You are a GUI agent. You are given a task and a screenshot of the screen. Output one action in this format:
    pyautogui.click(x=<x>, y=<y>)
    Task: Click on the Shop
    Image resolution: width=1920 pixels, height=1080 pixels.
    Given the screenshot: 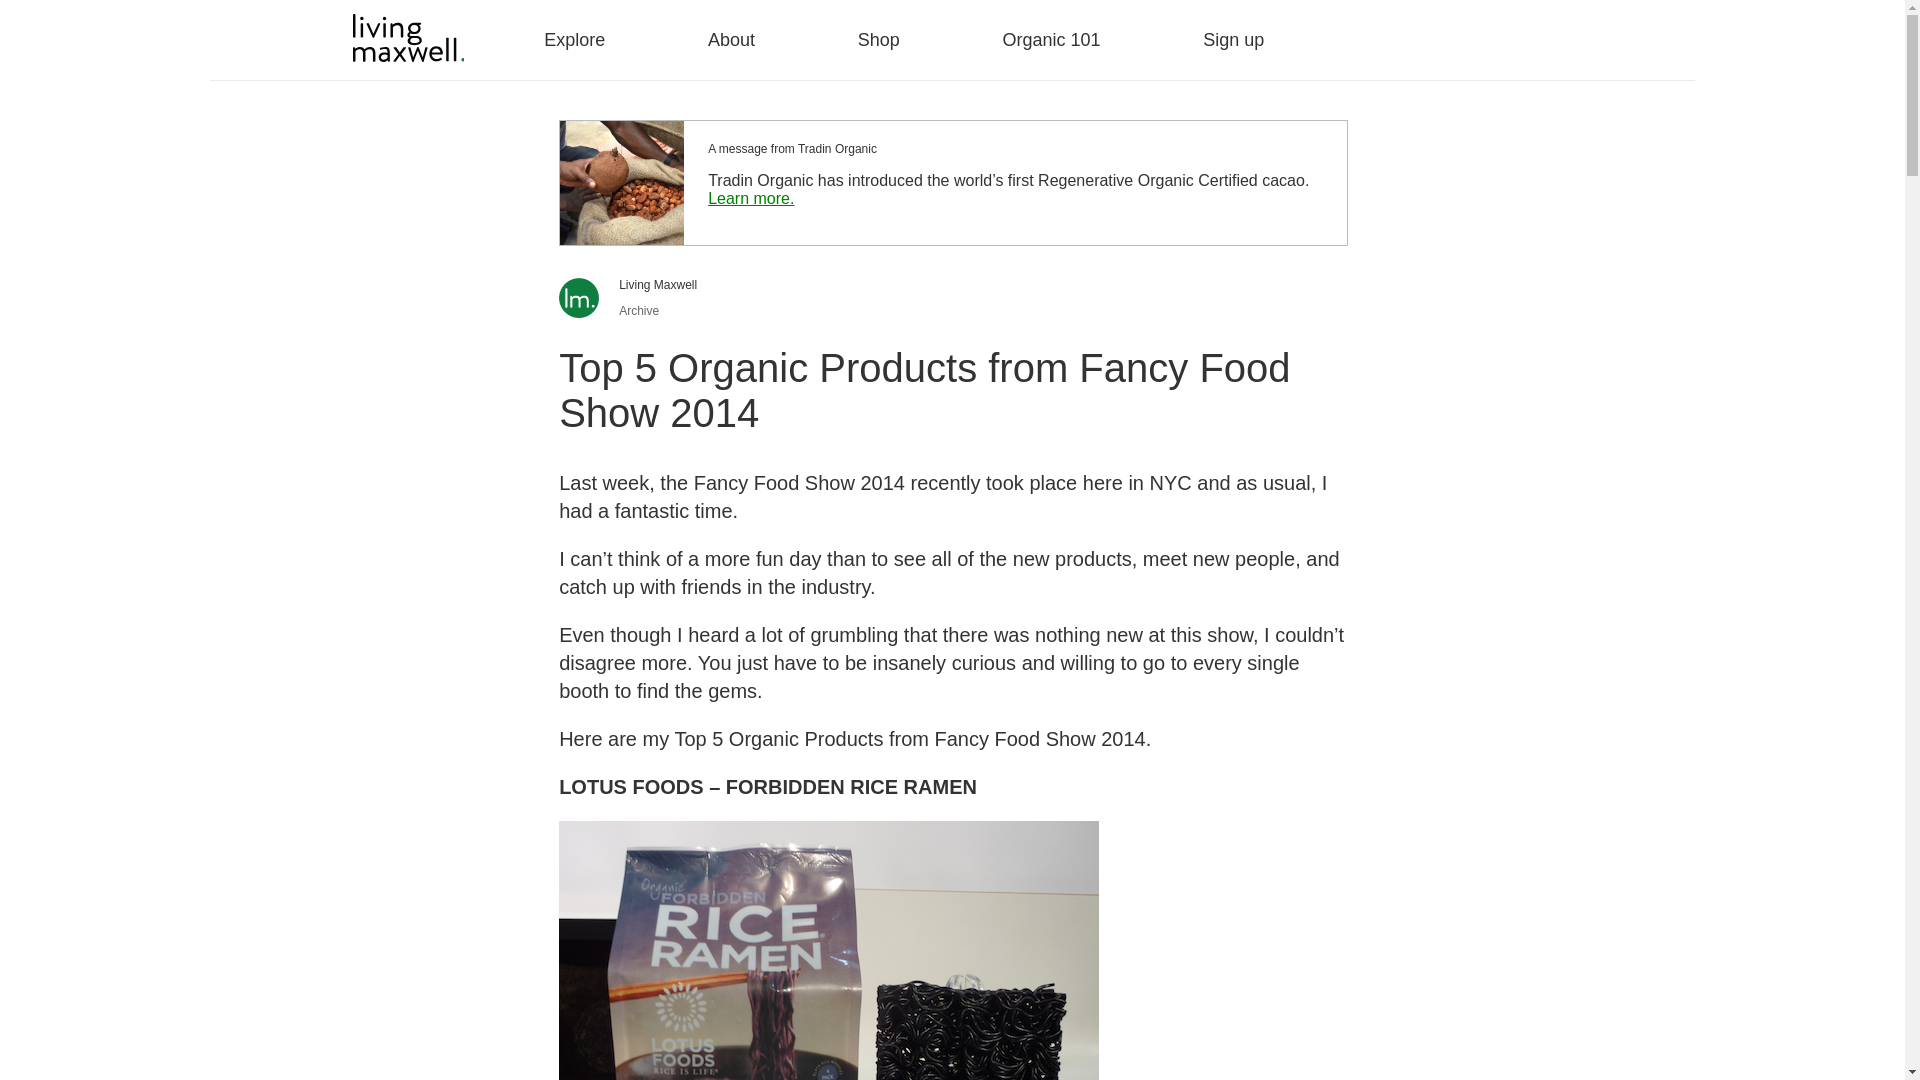 What is the action you would take?
    pyautogui.click(x=879, y=40)
    